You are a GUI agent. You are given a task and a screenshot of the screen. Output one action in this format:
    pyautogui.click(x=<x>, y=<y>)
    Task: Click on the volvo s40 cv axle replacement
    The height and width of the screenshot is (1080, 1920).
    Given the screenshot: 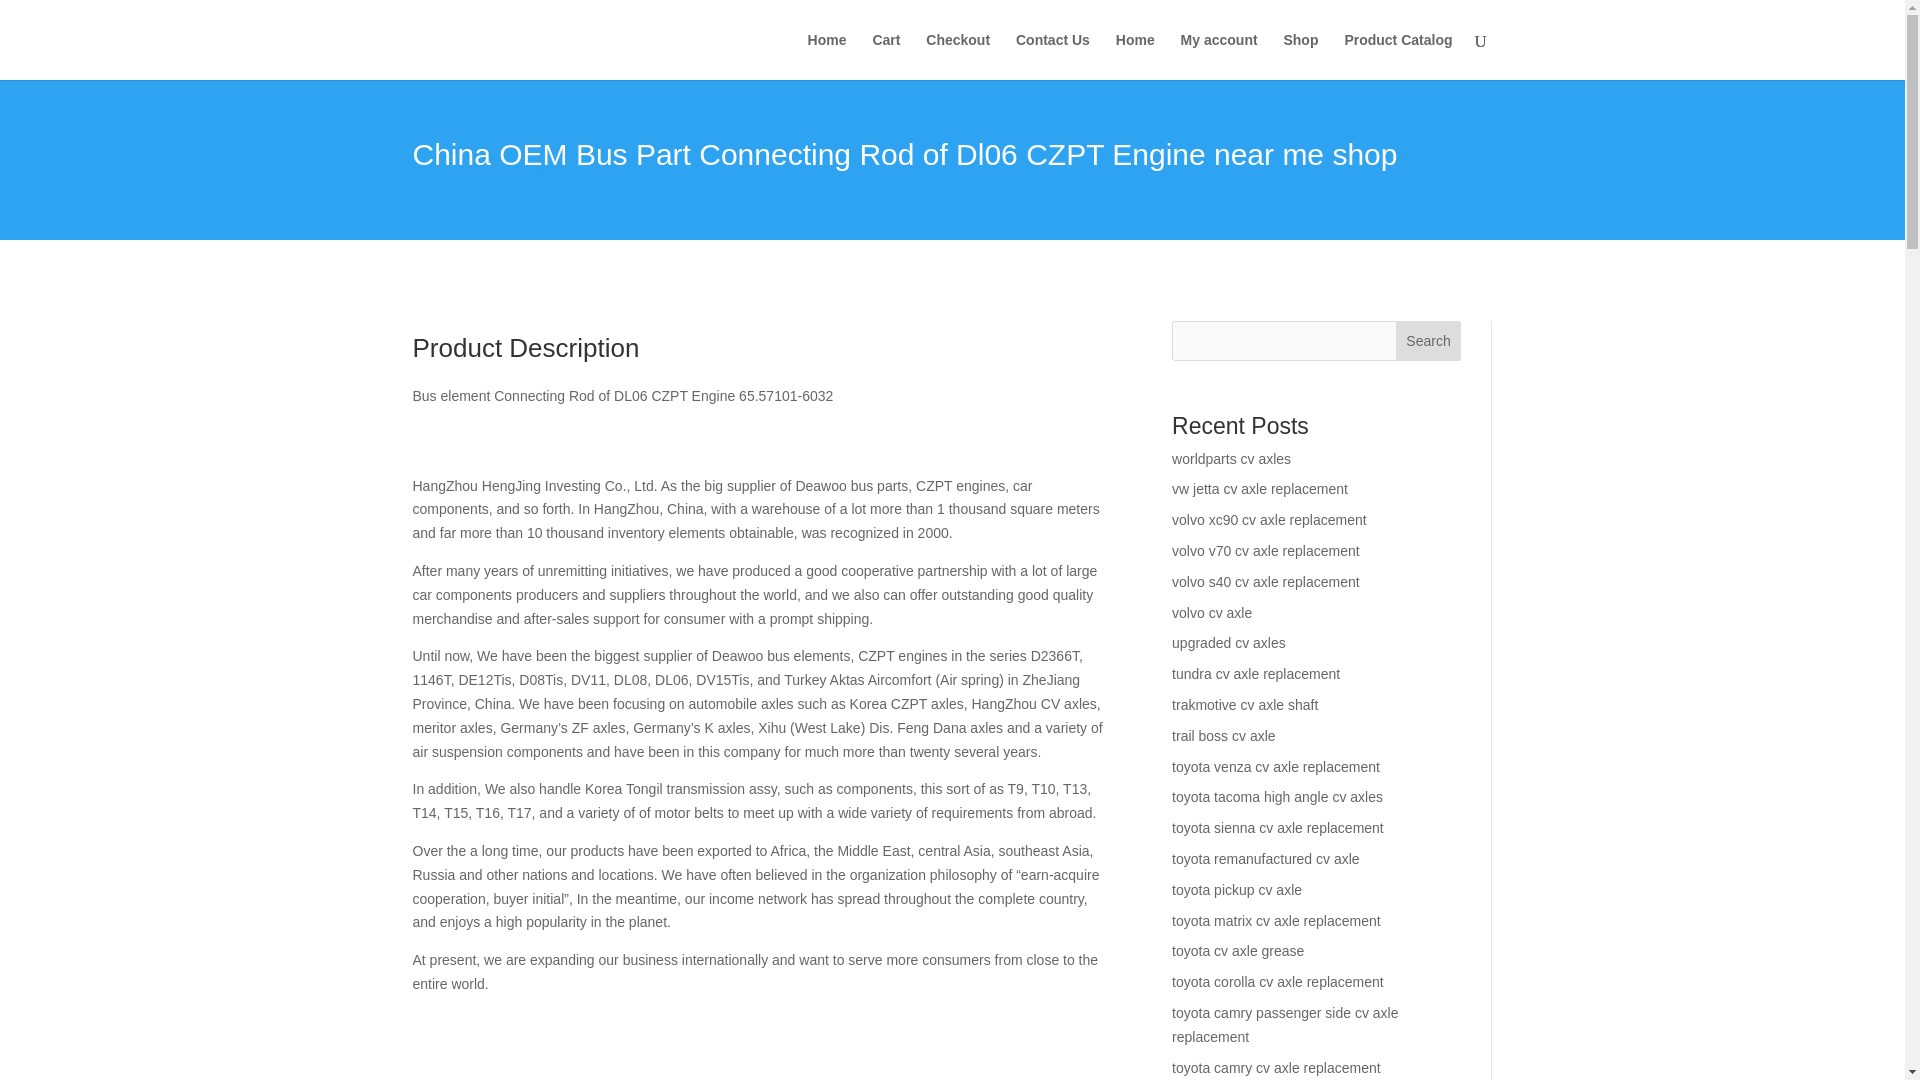 What is the action you would take?
    pyautogui.click(x=1265, y=581)
    